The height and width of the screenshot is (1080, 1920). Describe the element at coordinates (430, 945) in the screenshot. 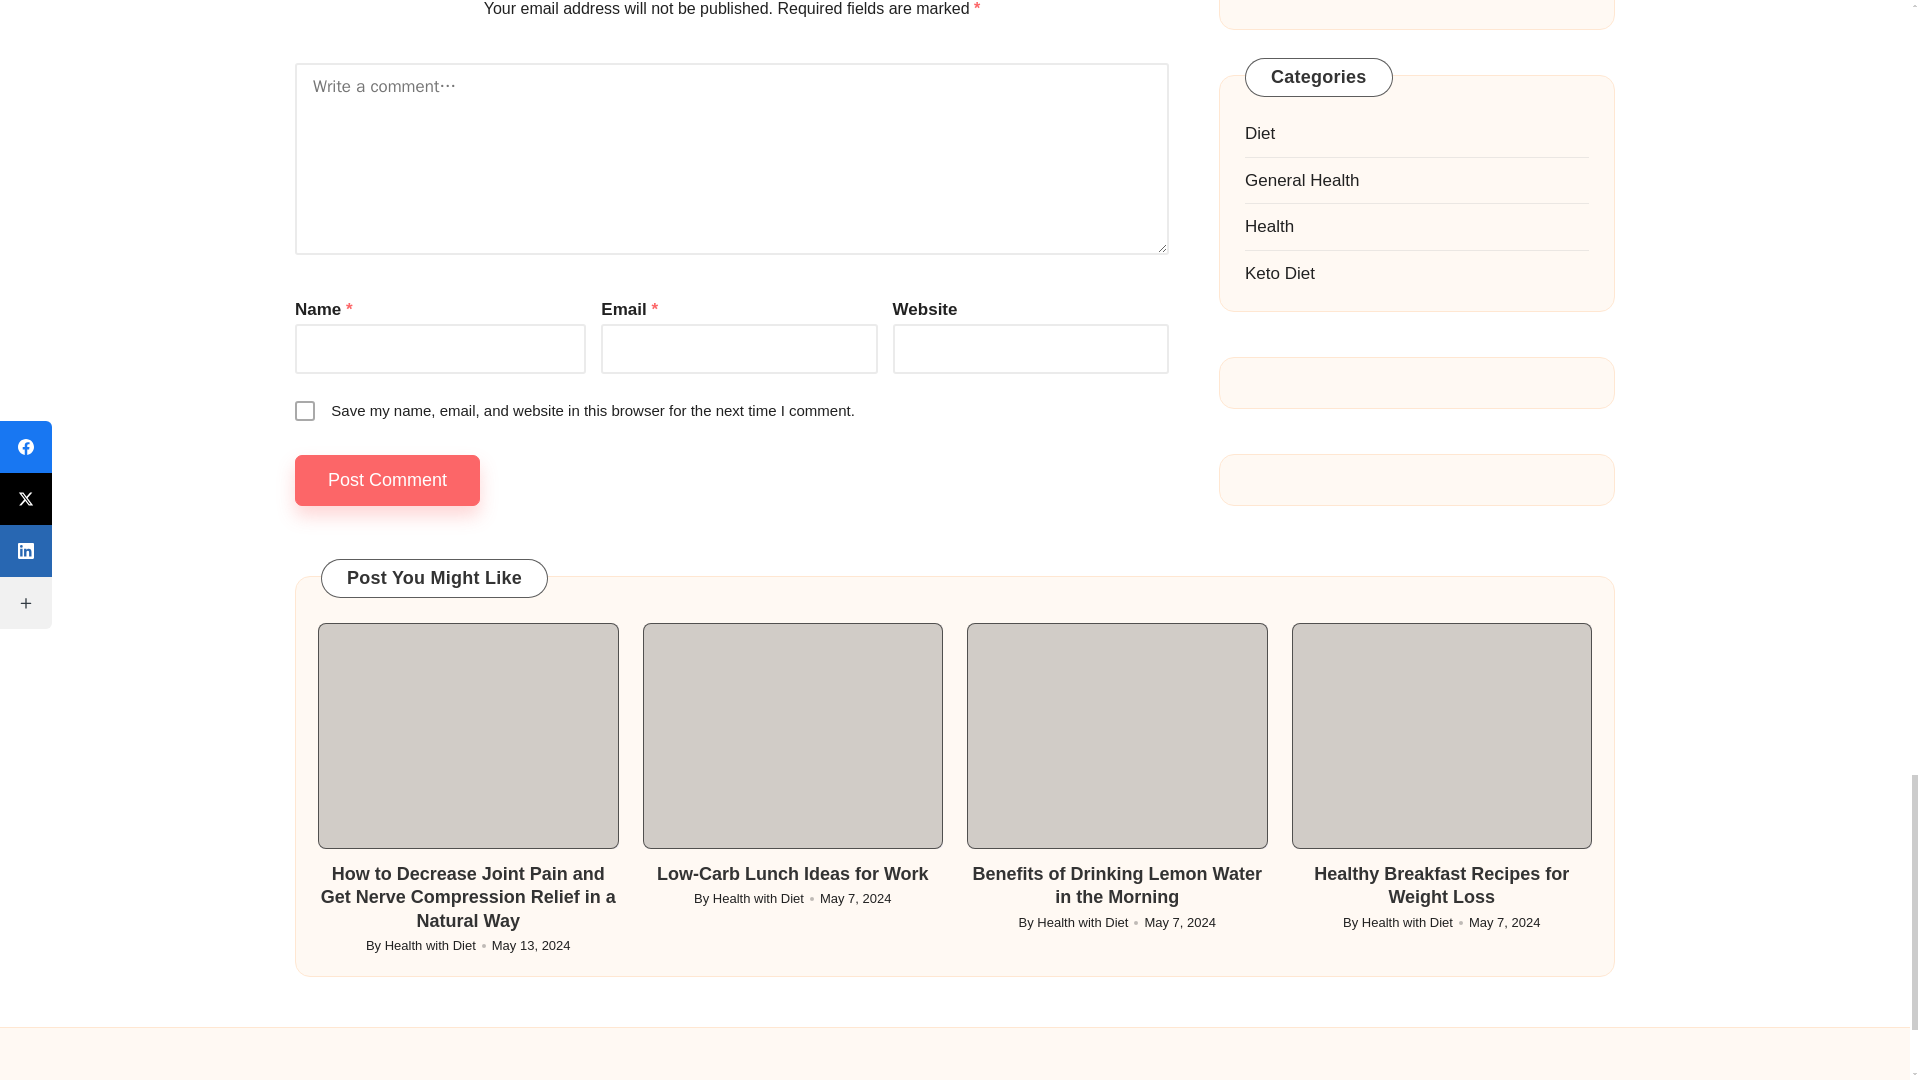

I see `View all posts by Health with Diet` at that location.